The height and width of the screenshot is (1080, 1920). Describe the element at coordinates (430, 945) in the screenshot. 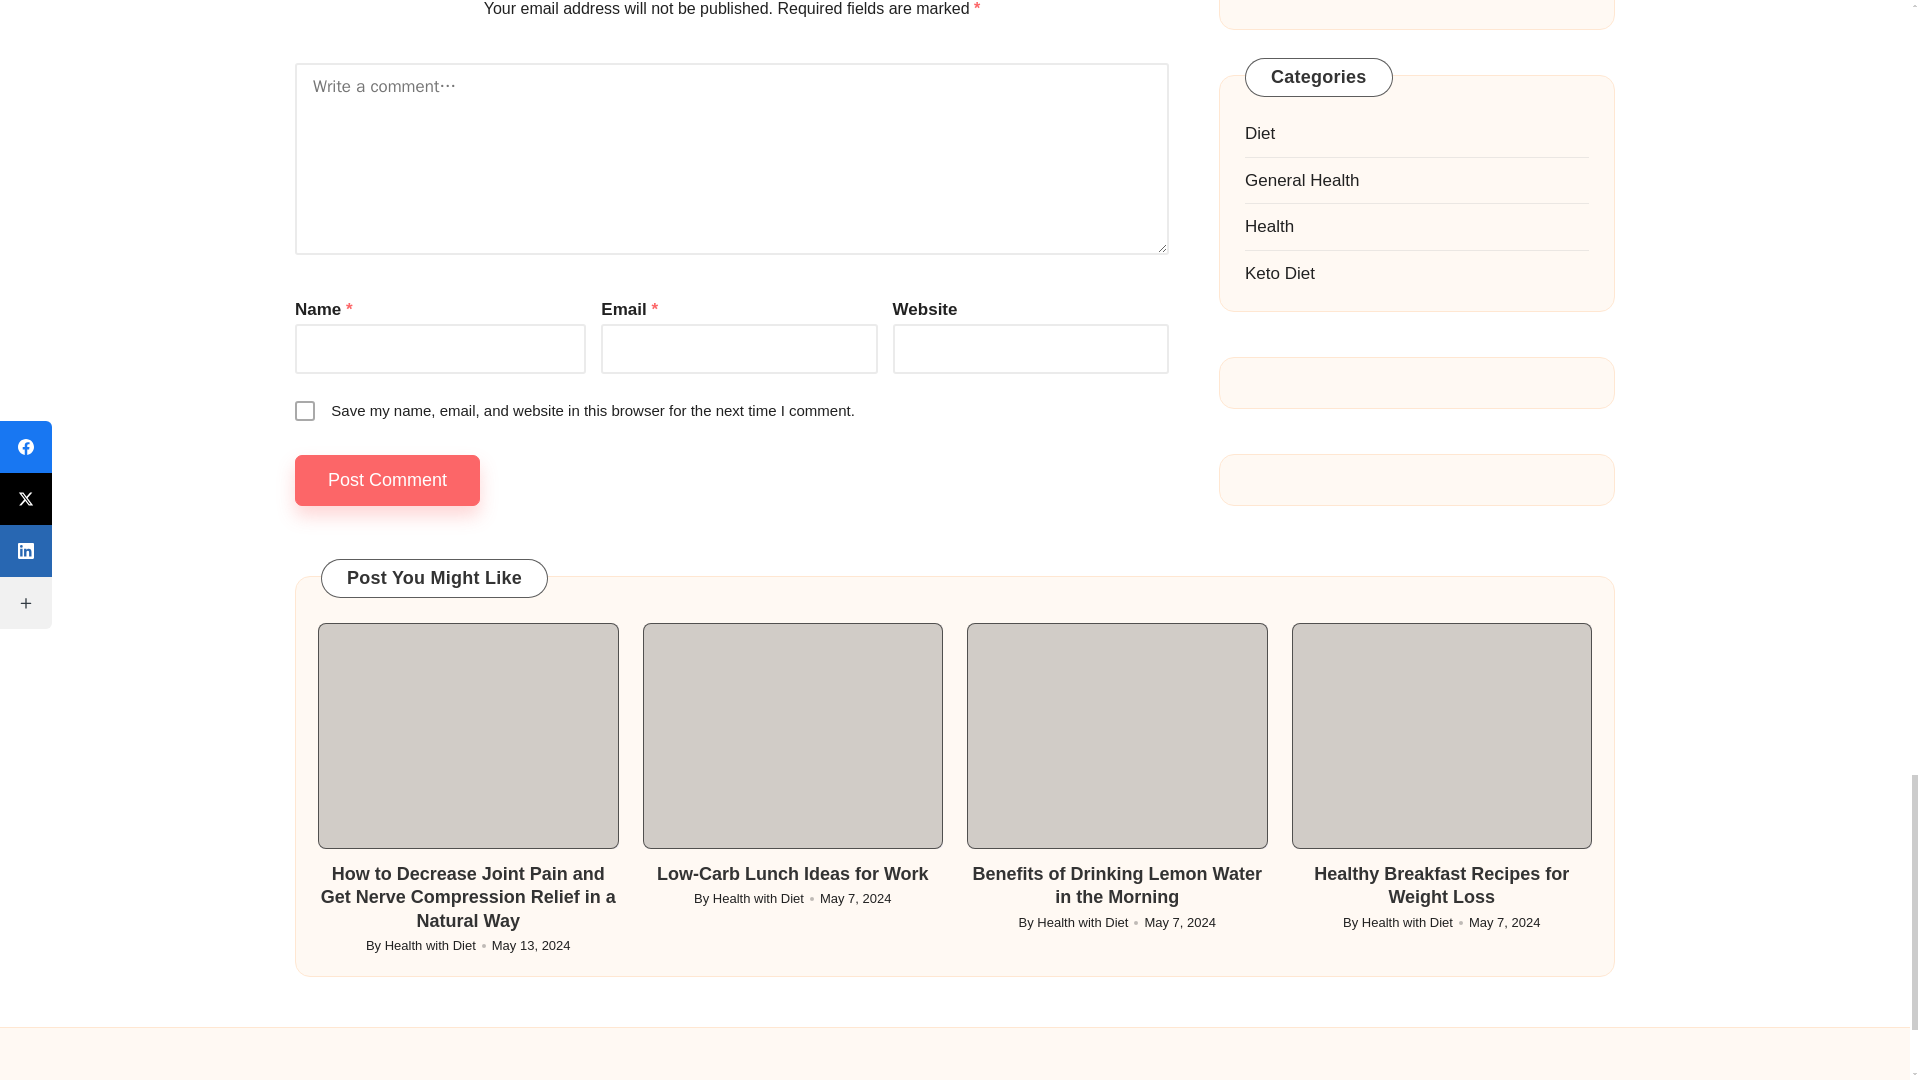

I see `View all posts by Health with Diet` at that location.